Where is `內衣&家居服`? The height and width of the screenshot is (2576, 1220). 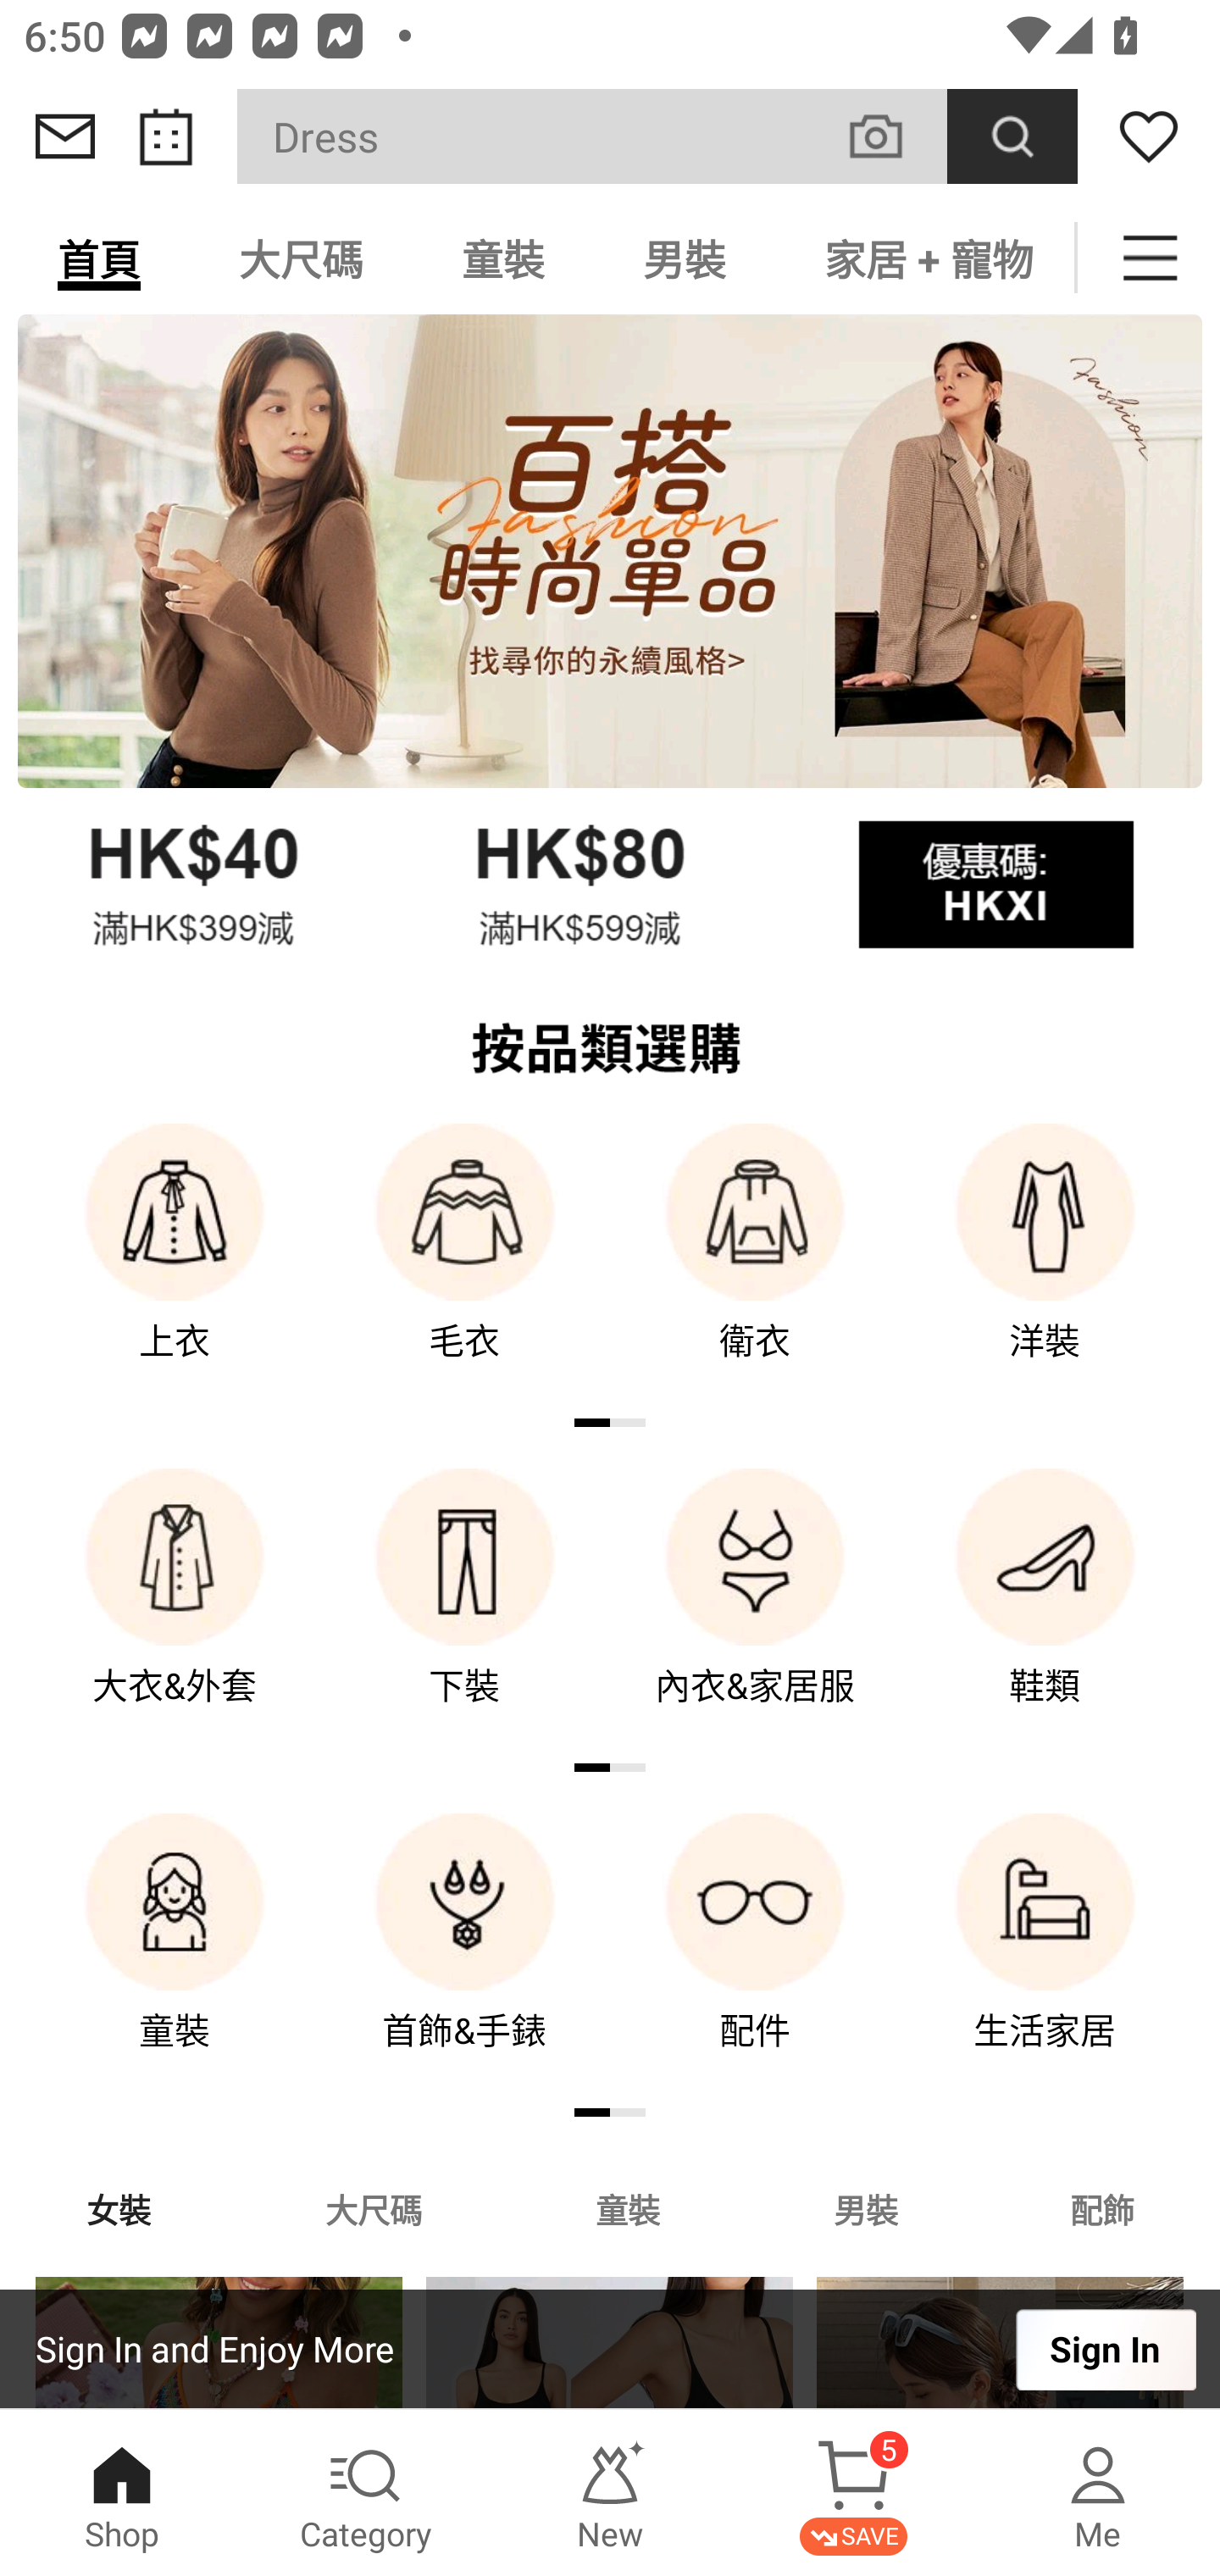 內衣&家居服 is located at coordinates (755, 1610).